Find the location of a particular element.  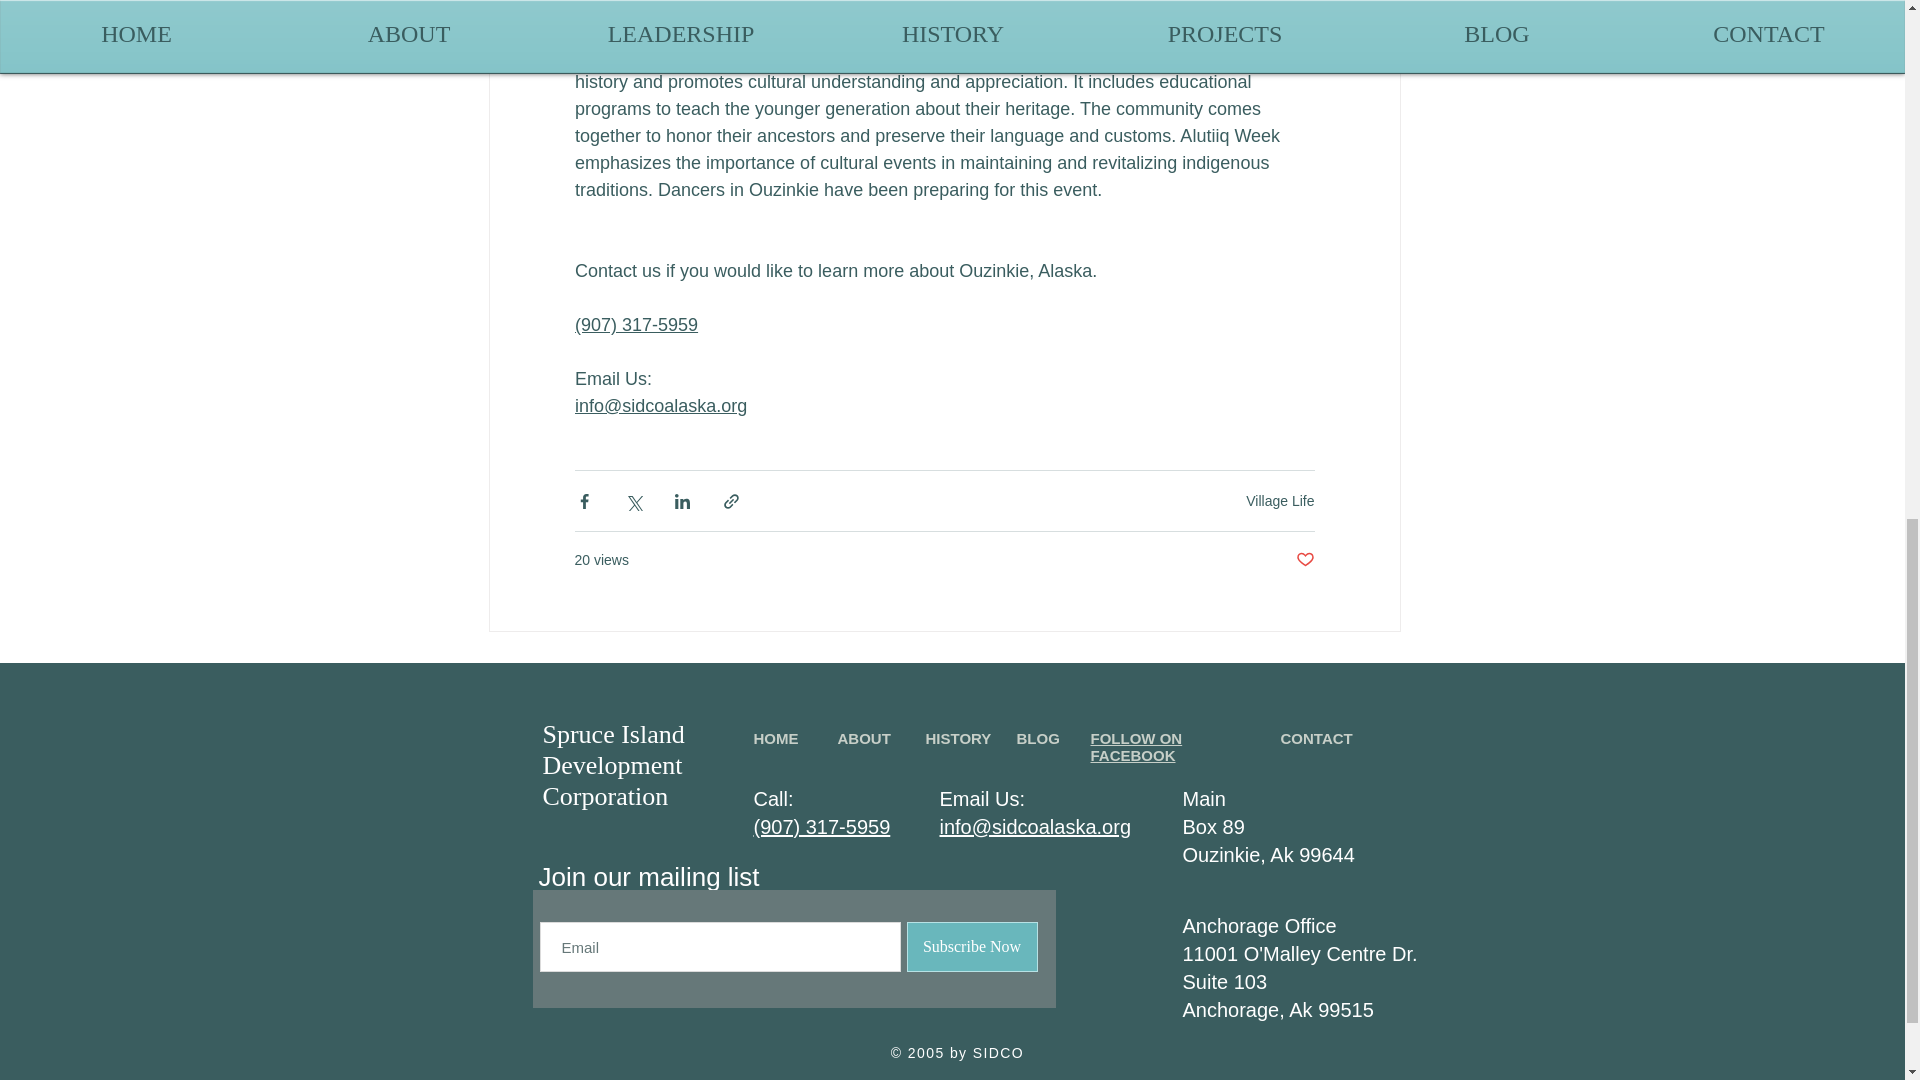

Spruce Island Development Corporation is located at coordinates (612, 766).